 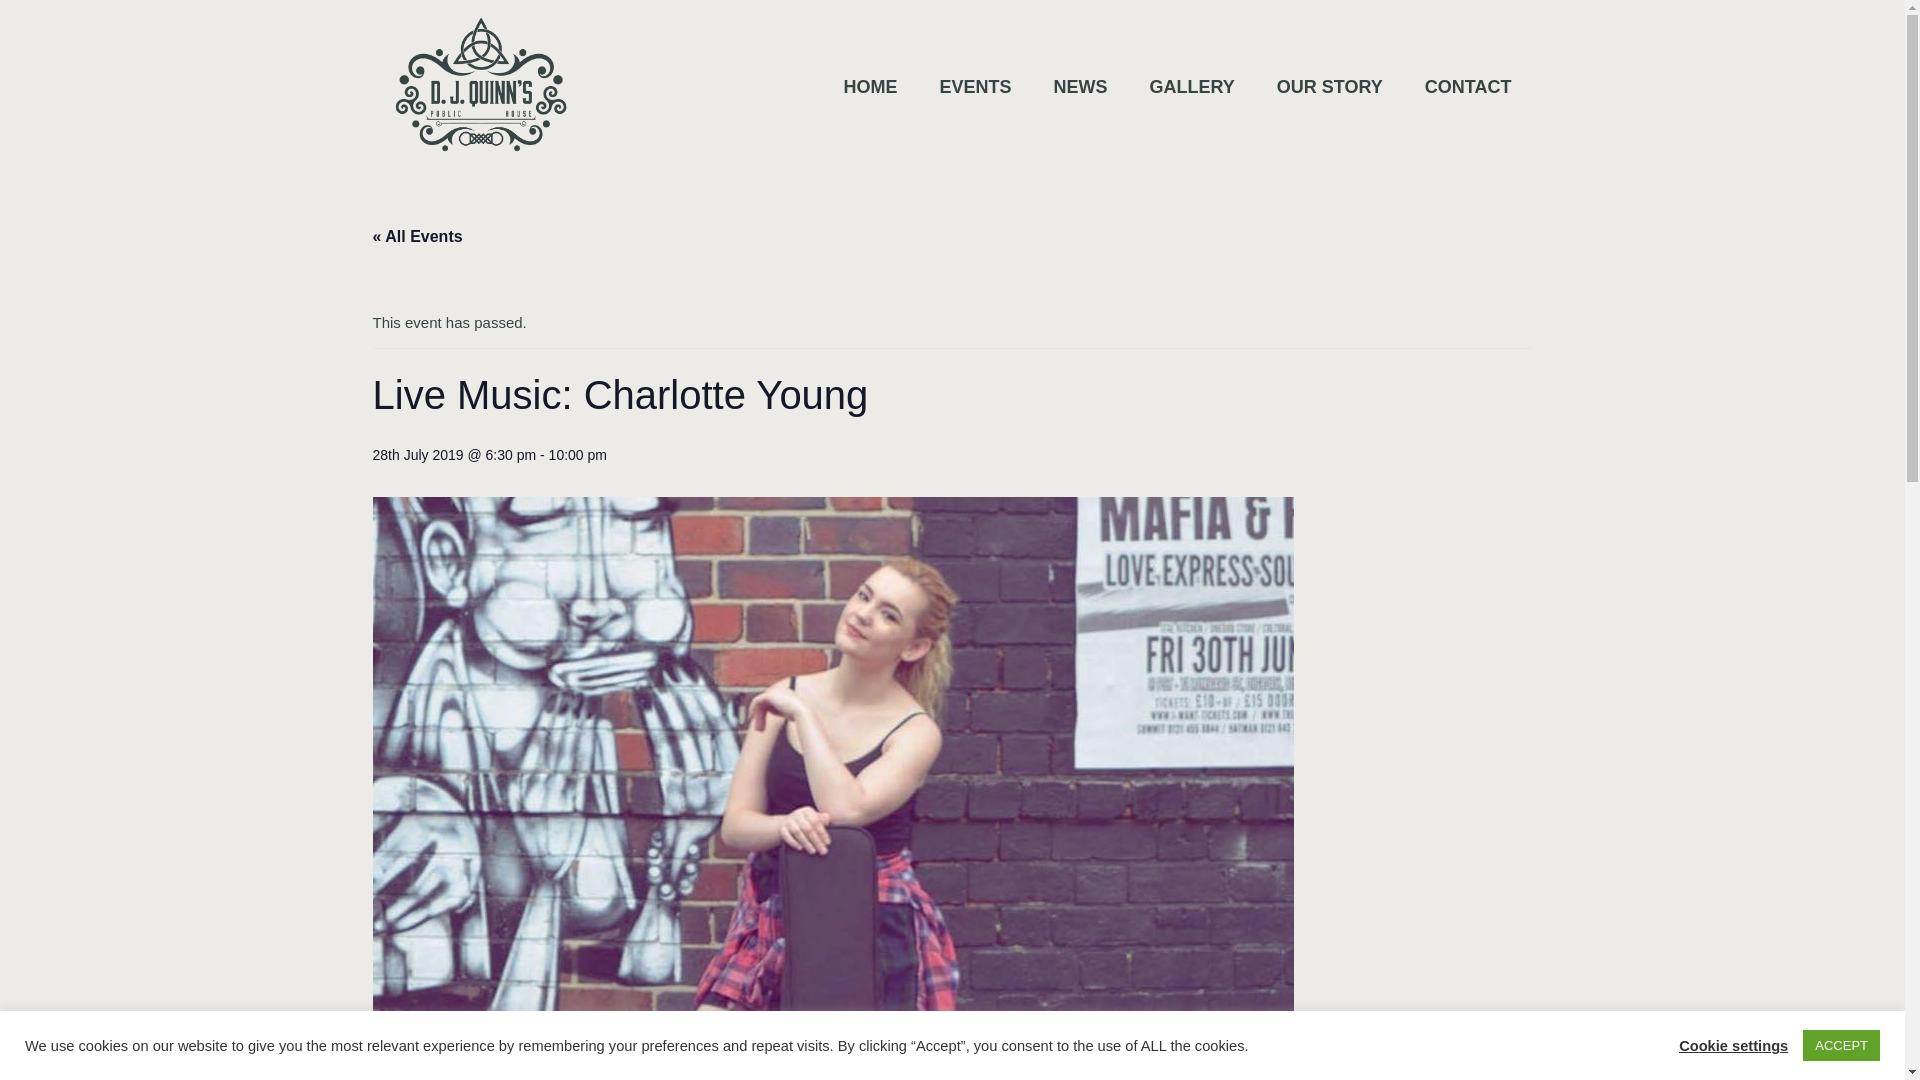 I want to click on NEWS, so click(x=1080, y=86).